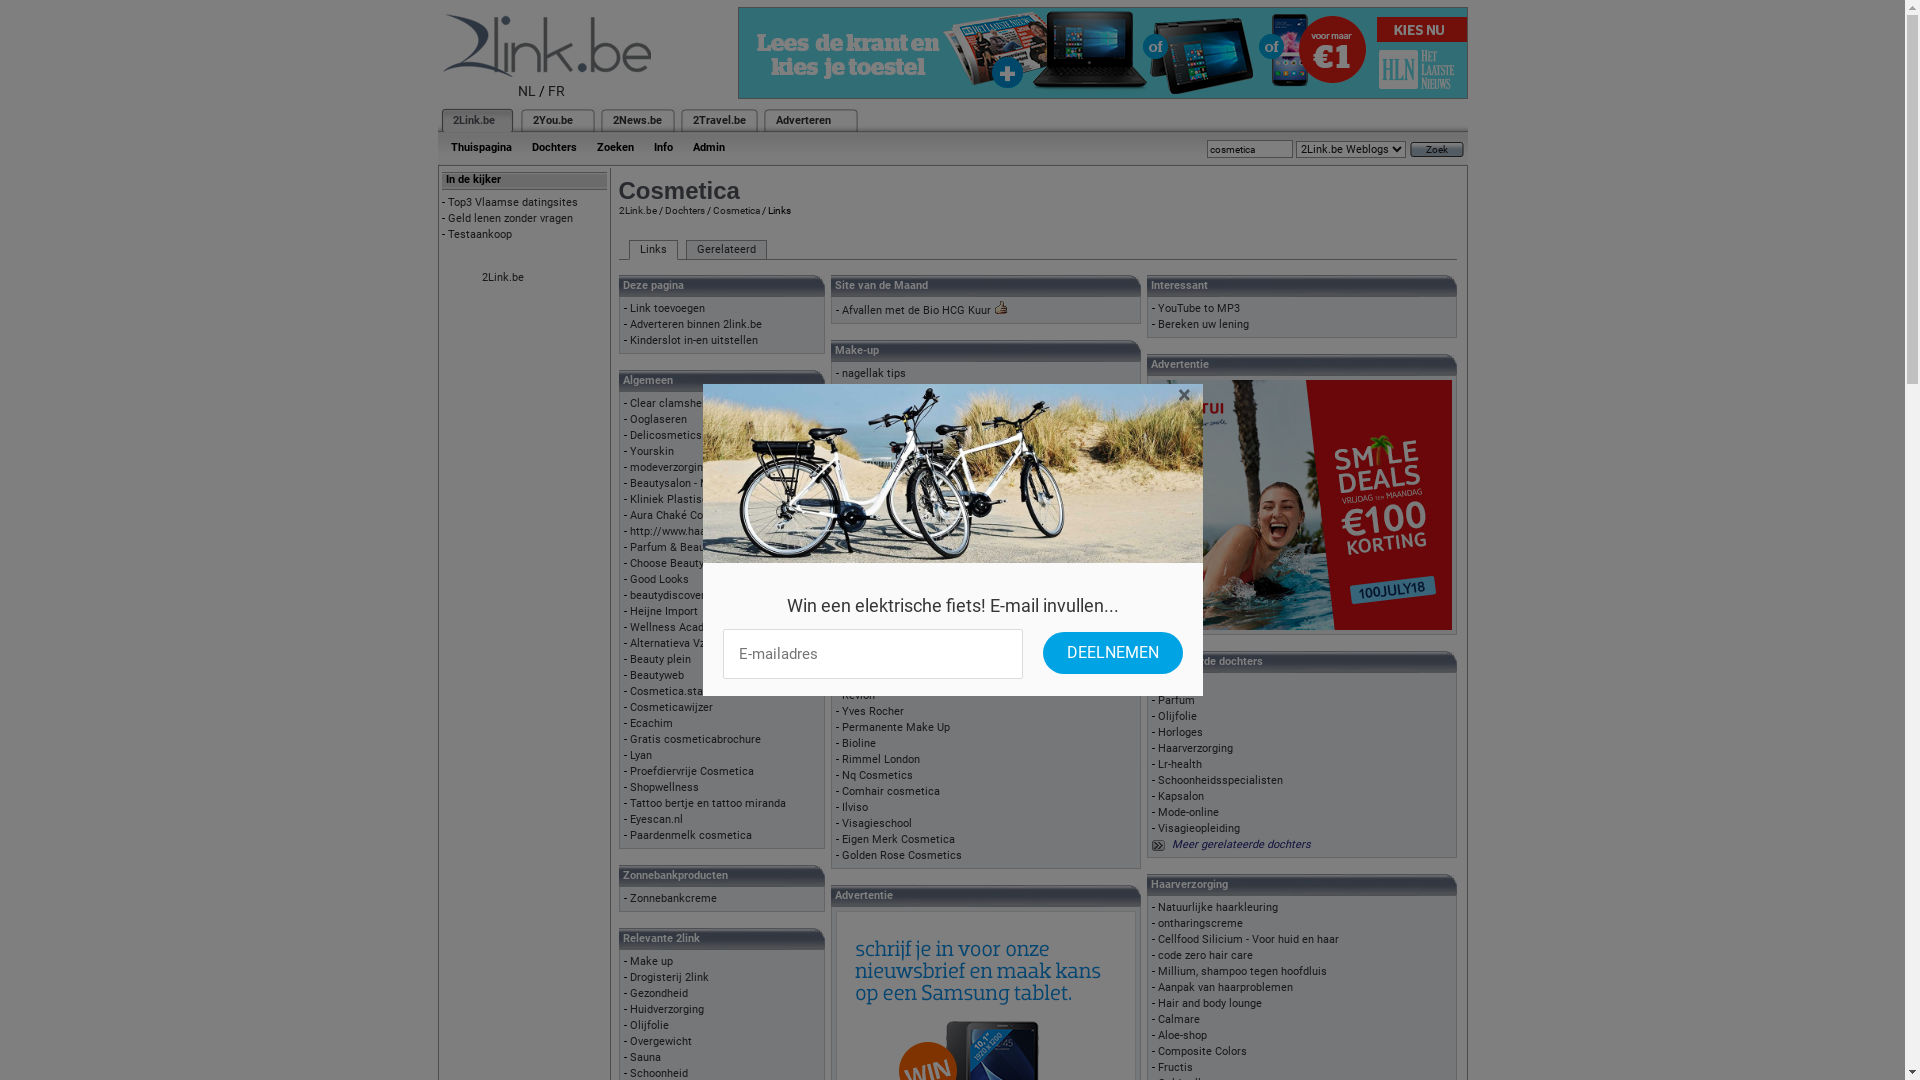 The width and height of the screenshot is (1920, 1080). I want to click on Mayrose, so click(864, 390).